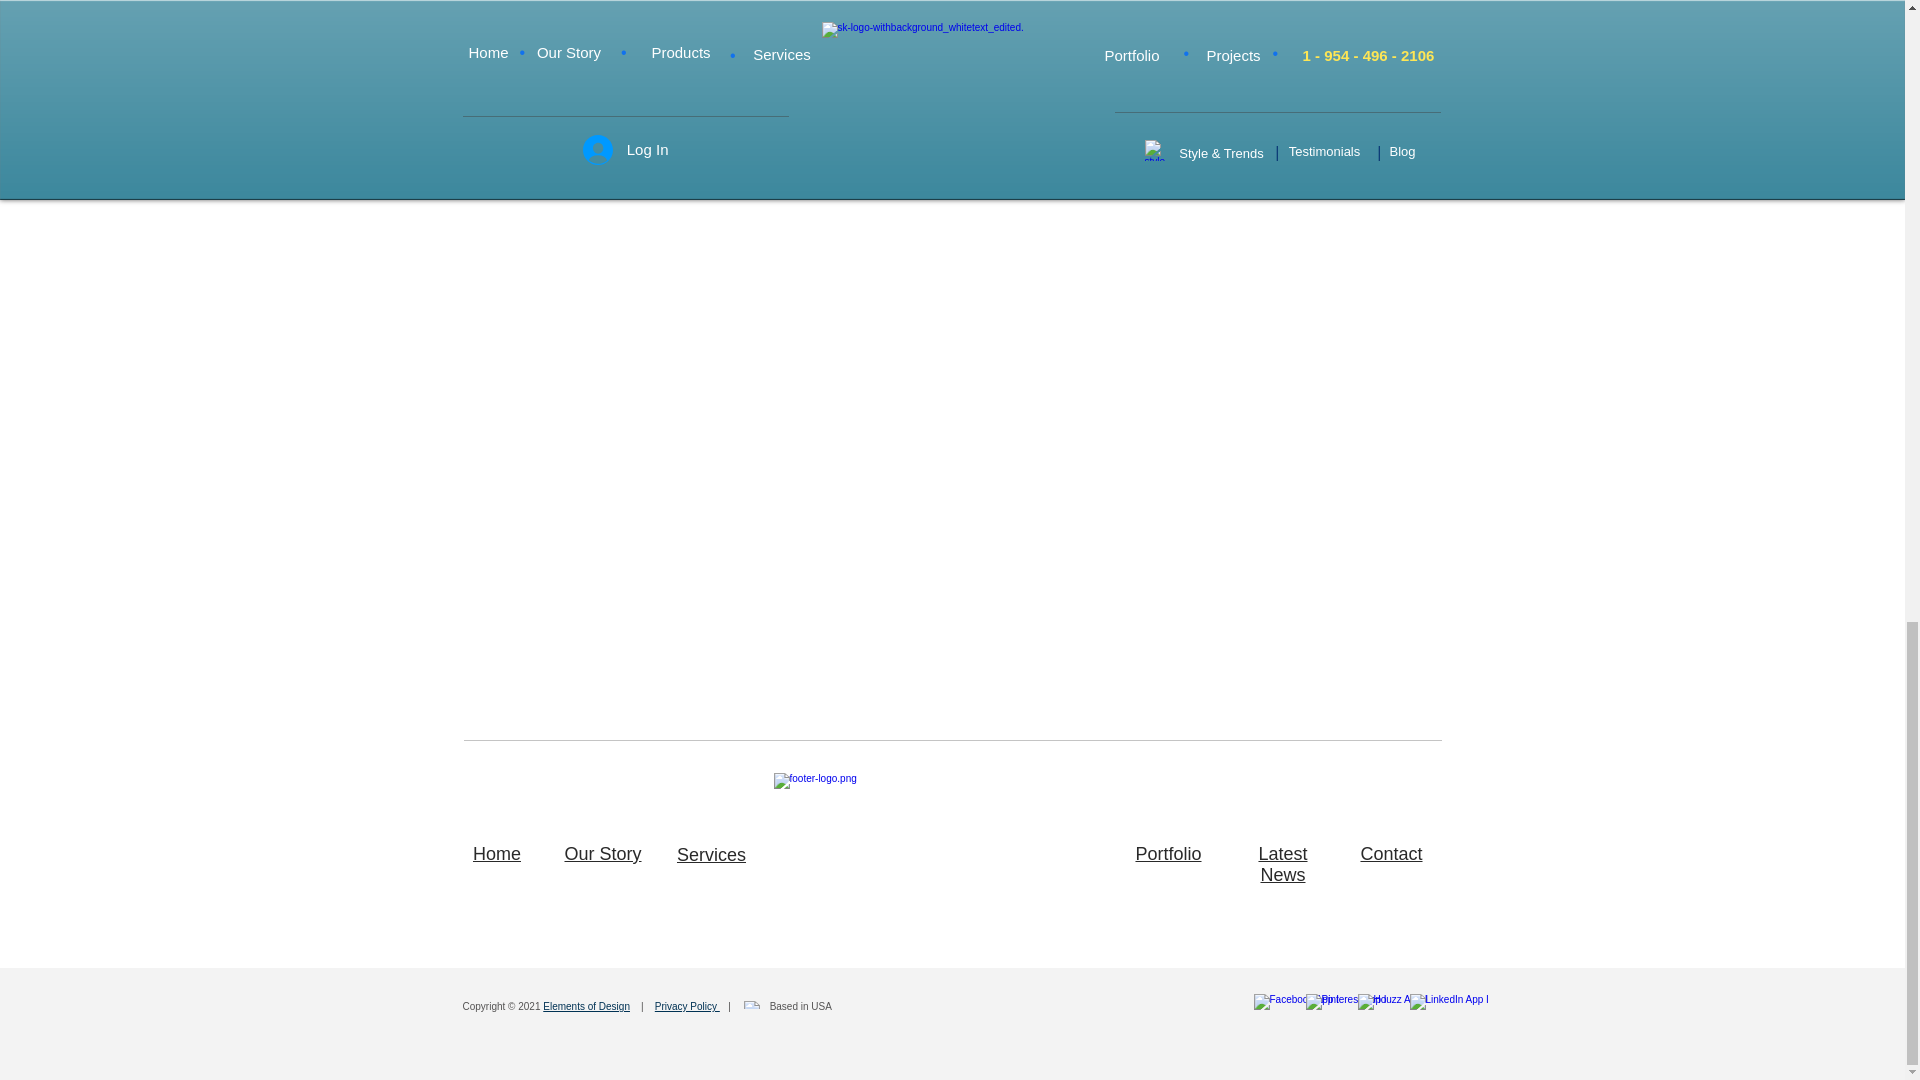 The width and height of the screenshot is (1920, 1080). Describe the element at coordinates (586, 1006) in the screenshot. I see `Elements of Design` at that location.